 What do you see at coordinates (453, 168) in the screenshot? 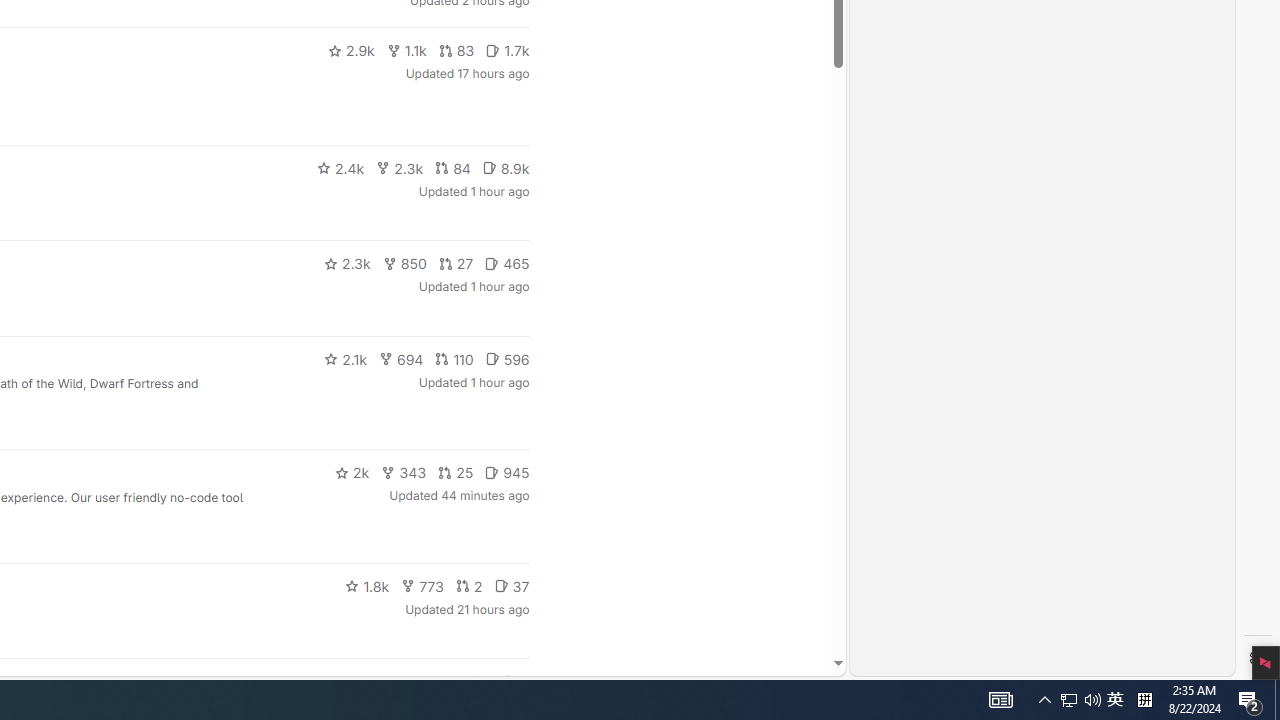
I see `84` at bounding box center [453, 168].